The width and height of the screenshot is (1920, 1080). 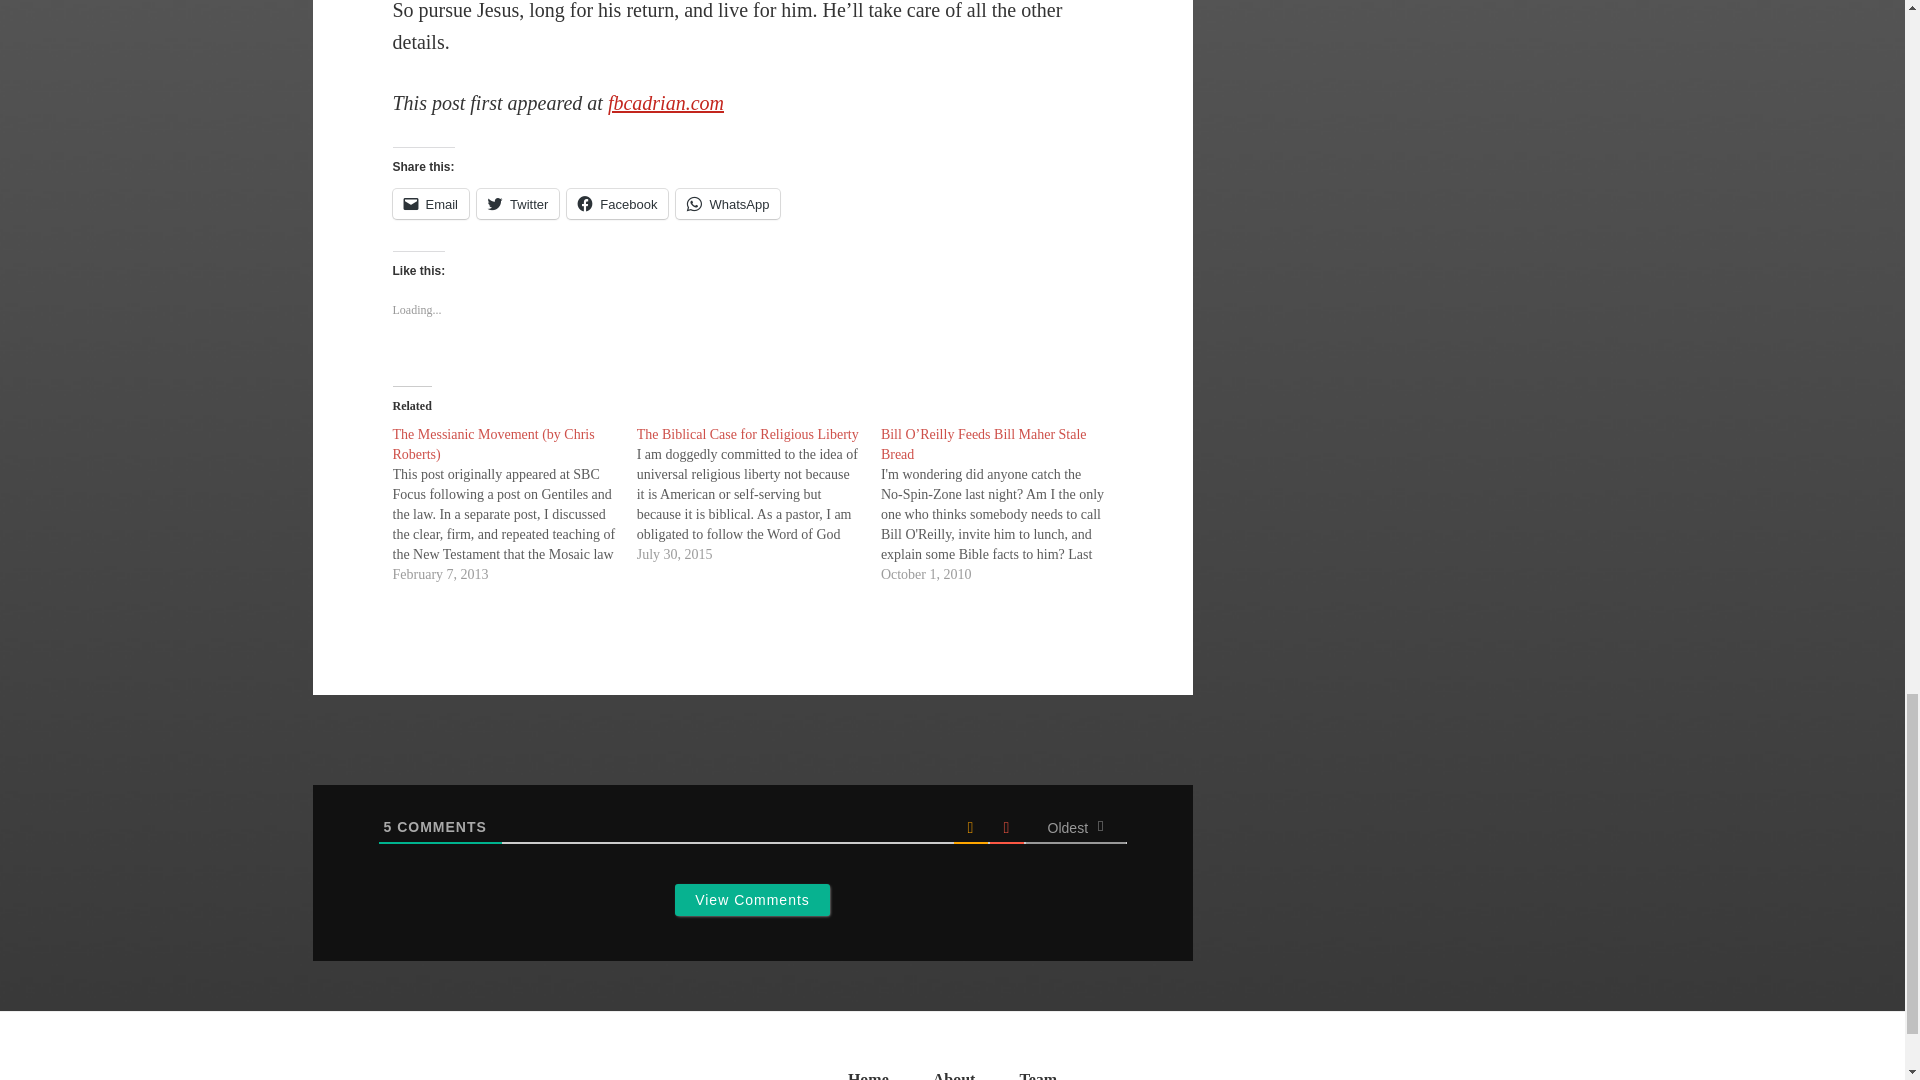 I want to click on The Biblical Case for Religious Liberty, so click(x=759, y=494).